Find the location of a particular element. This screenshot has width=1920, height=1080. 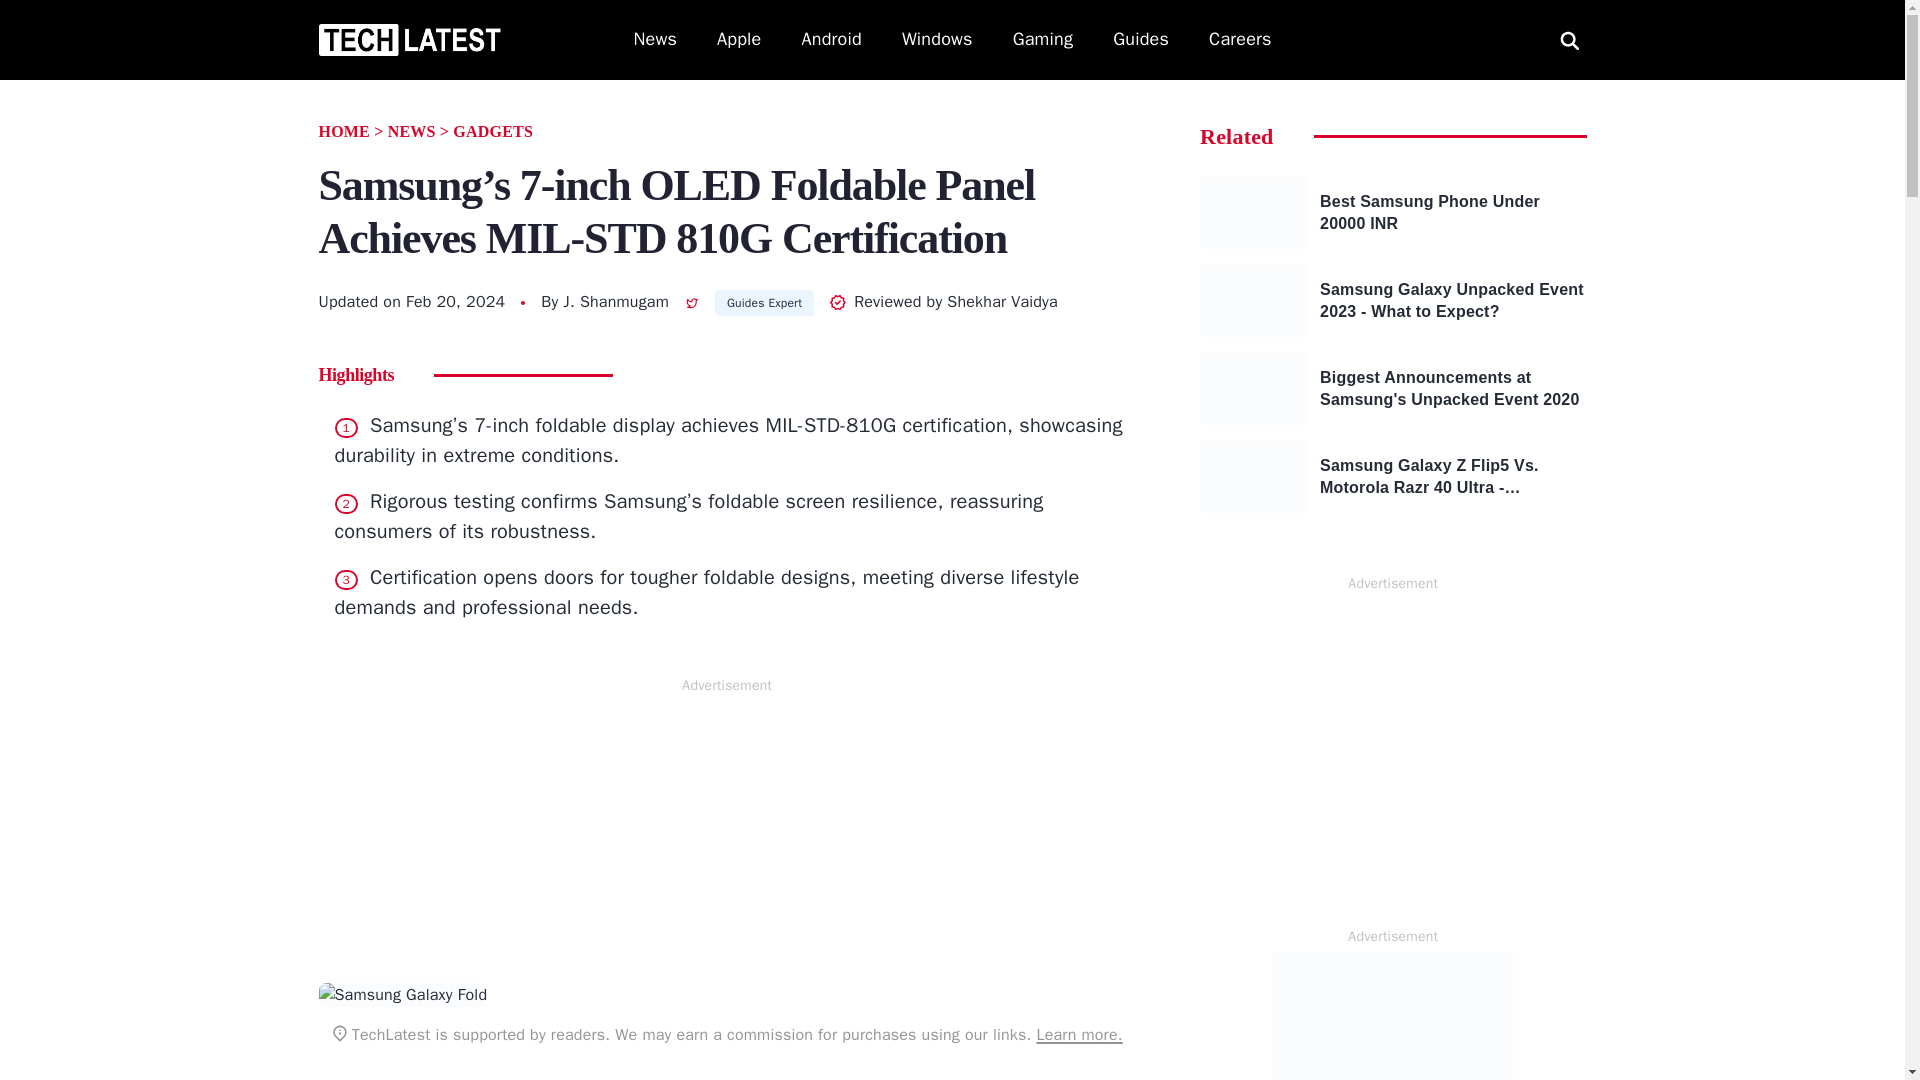

Gaming is located at coordinates (1043, 40).